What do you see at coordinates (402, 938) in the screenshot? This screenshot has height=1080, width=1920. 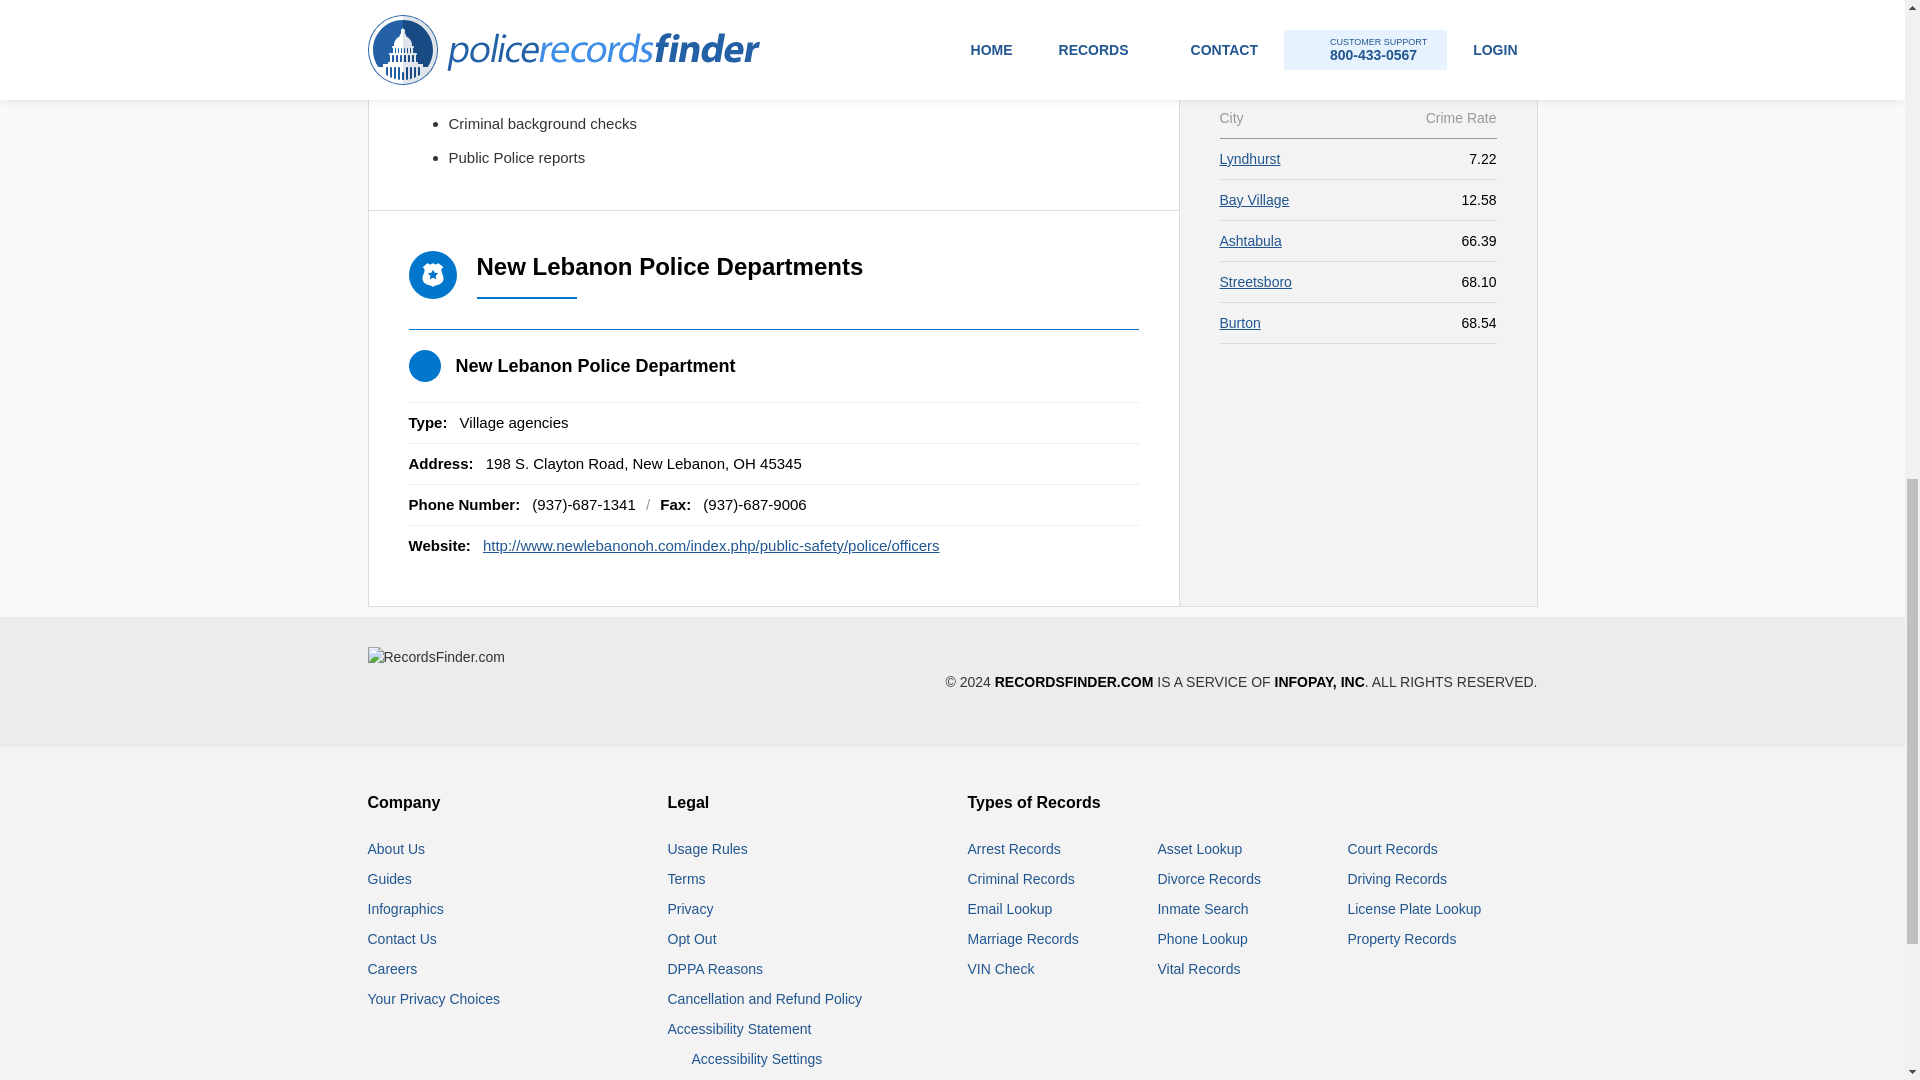 I see `Contact RecordsFinder.com` at bounding box center [402, 938].